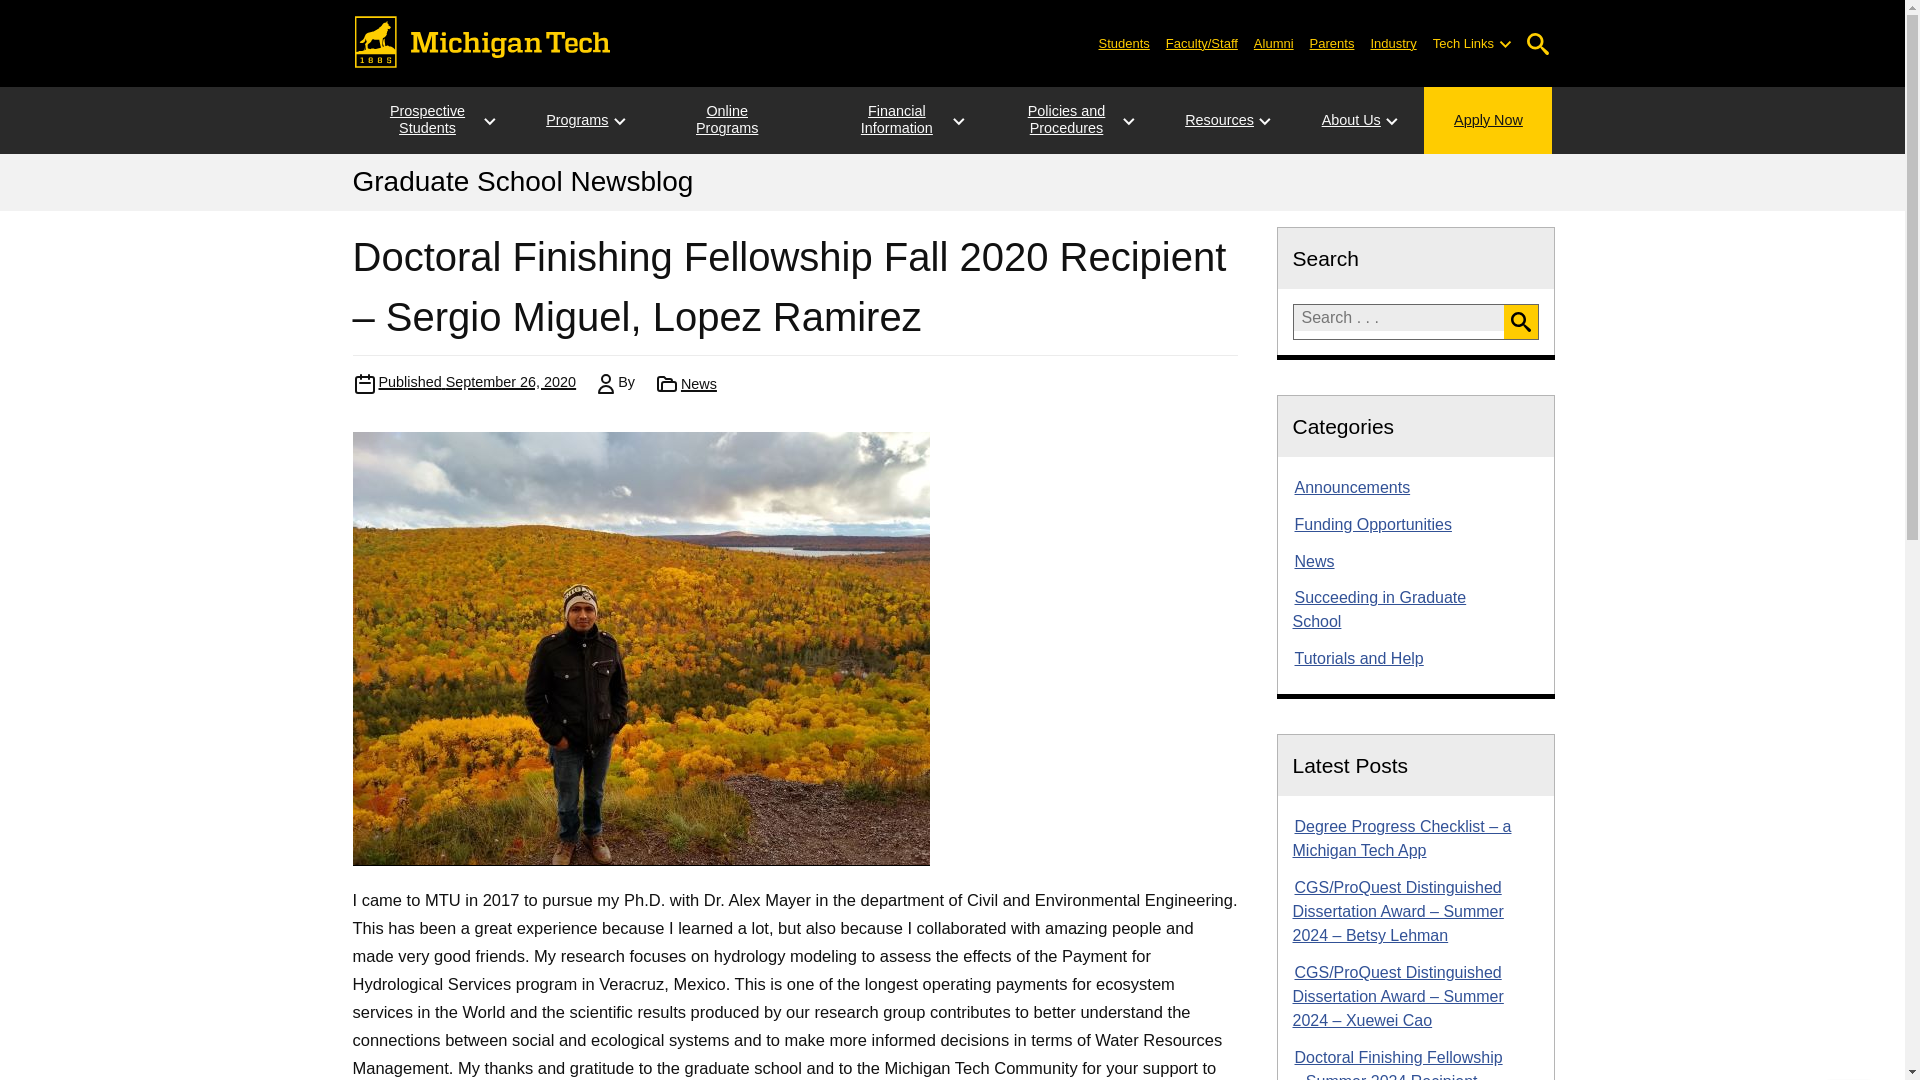 The image size is (1920, 1080). What do you see at coordinates (1538, 44) in the screenshot?
I see `Open Search` at bounding box center [1538, 44].